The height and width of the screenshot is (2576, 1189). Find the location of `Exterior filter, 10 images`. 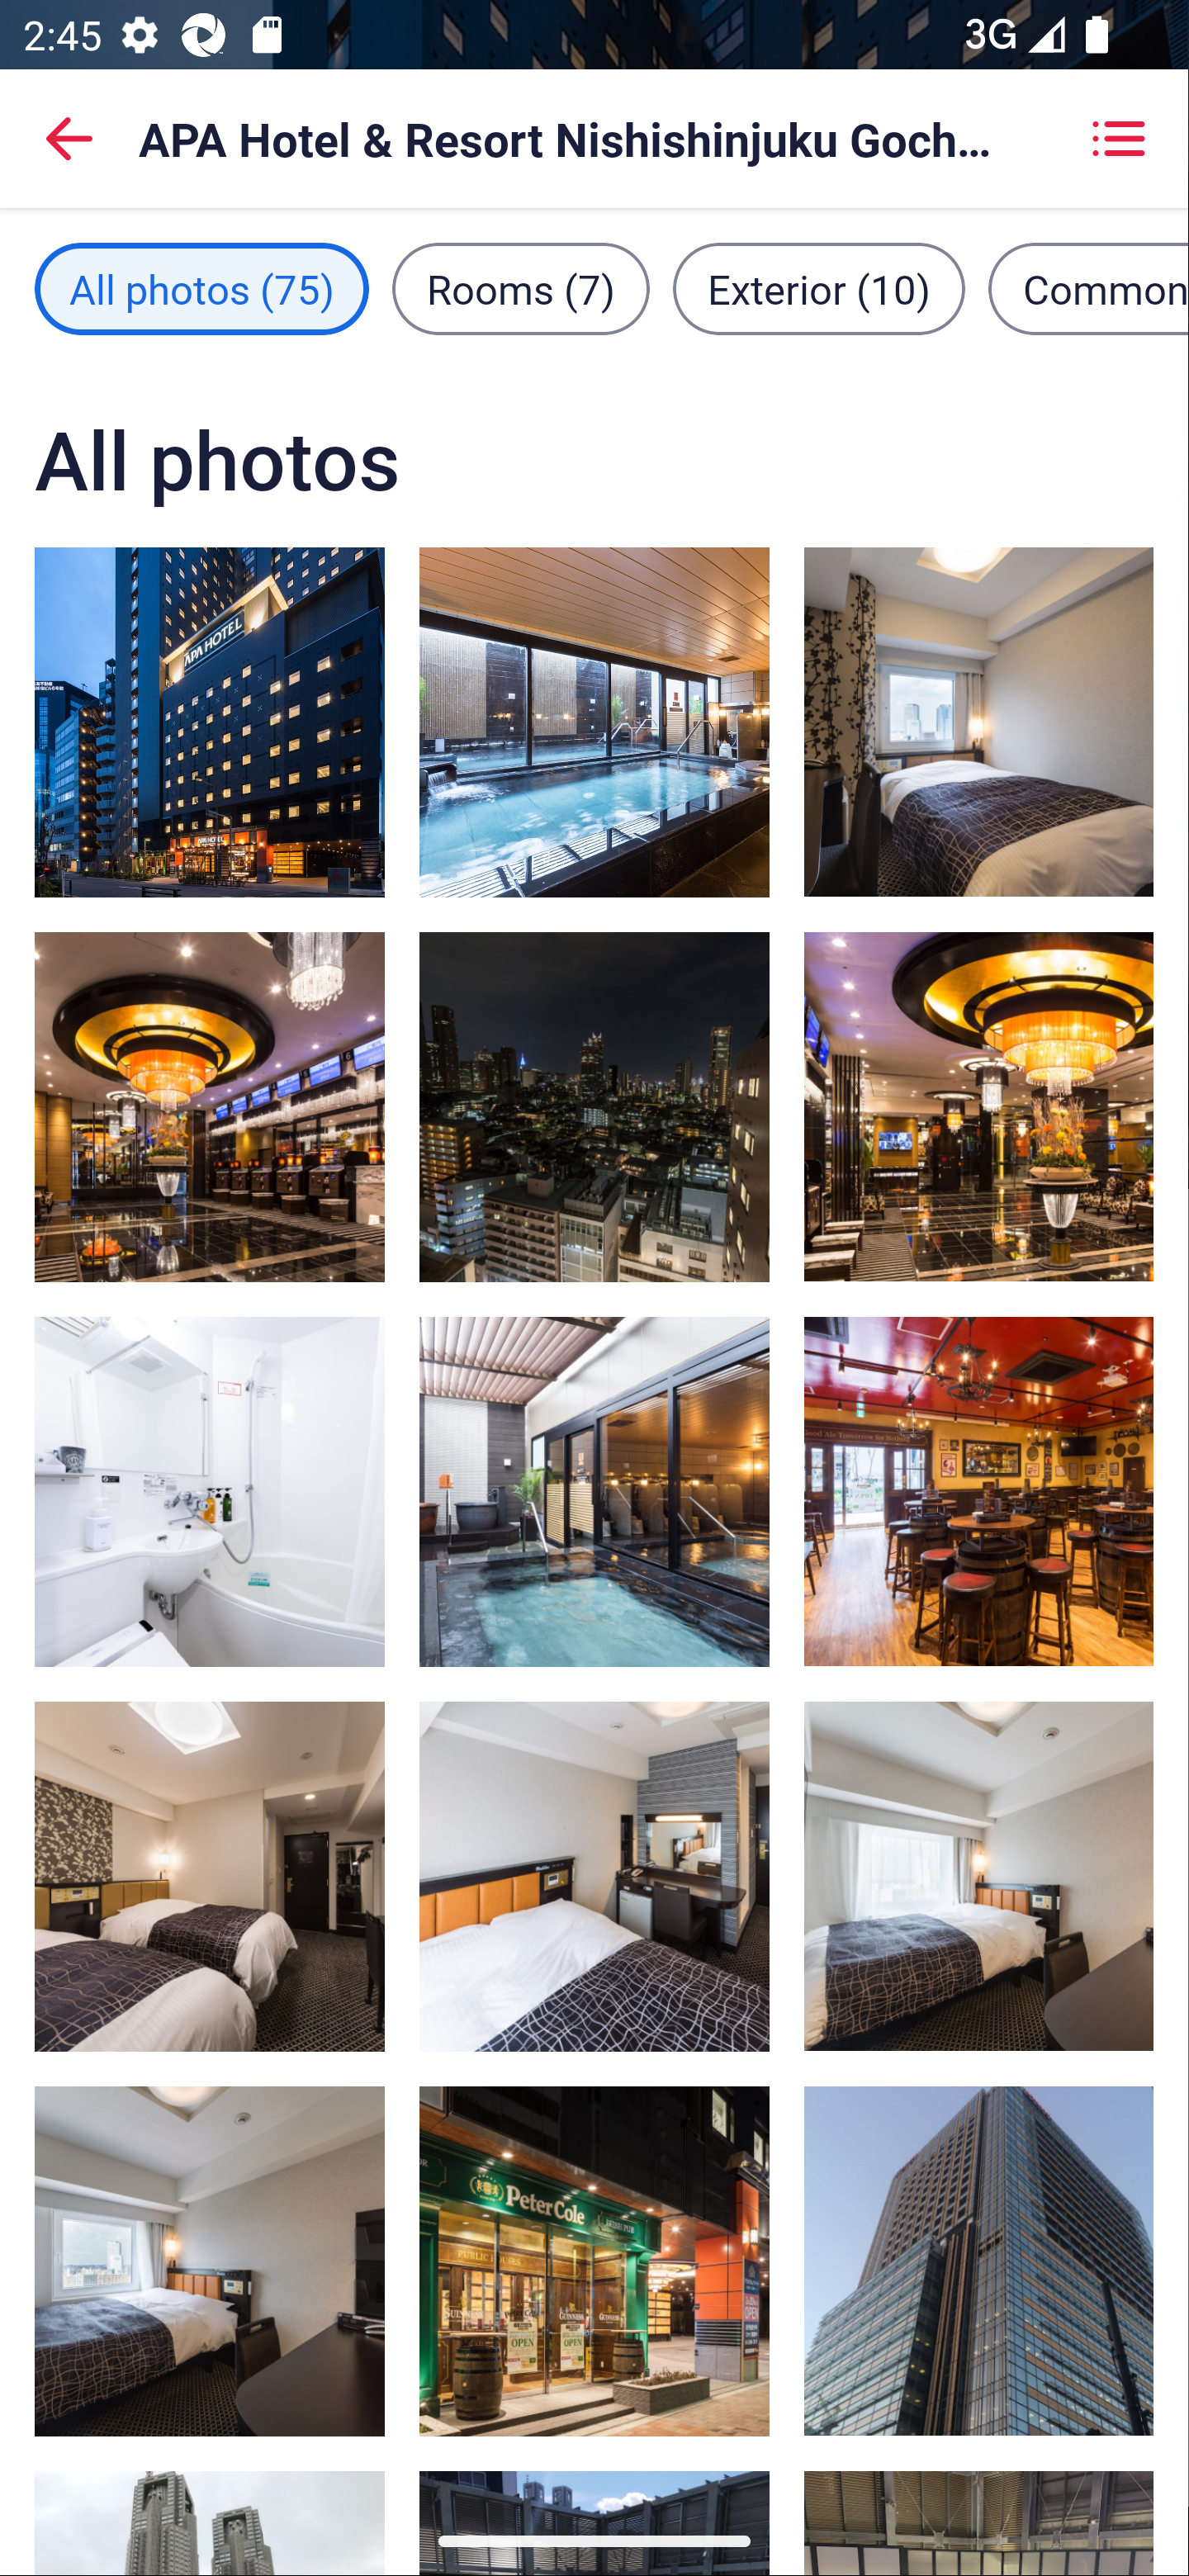

Exterior filter, 10 images is located at coordinates (819, 288).